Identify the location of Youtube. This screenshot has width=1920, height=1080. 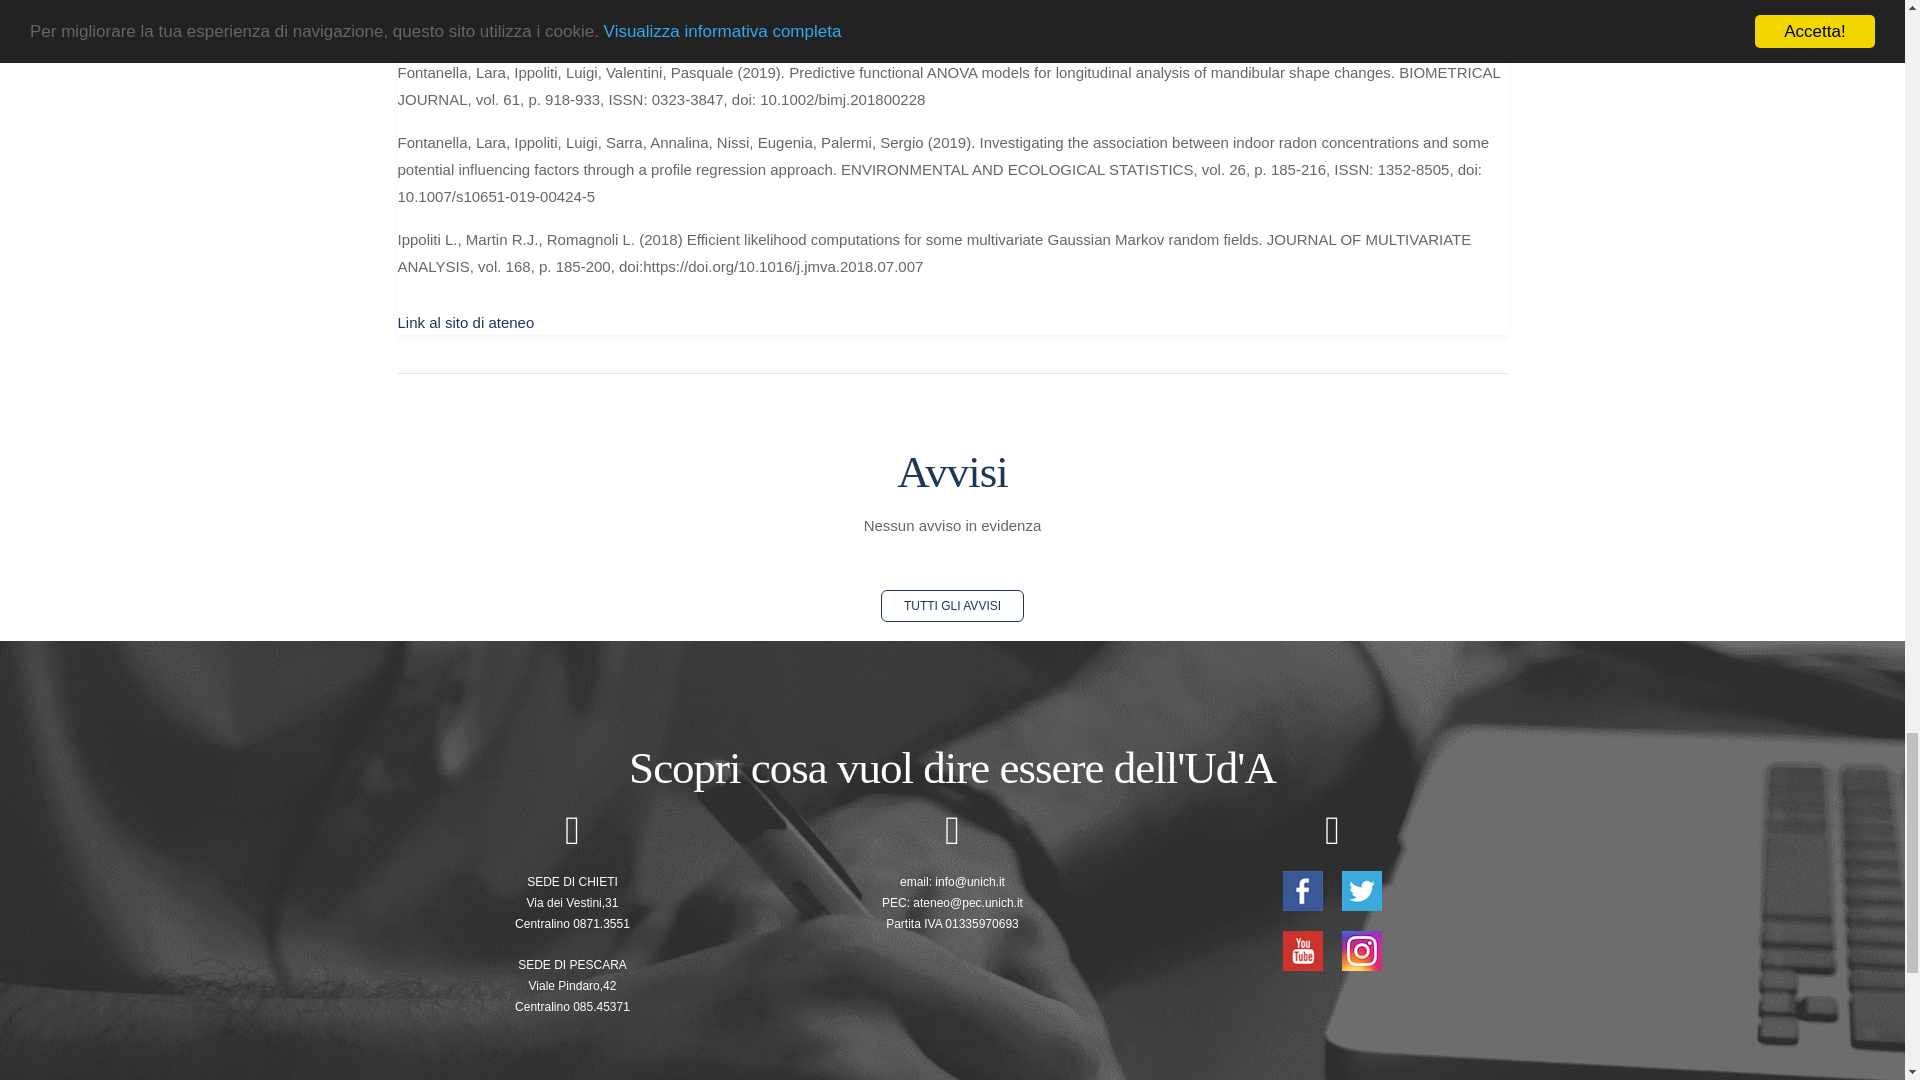
(1304, 948).